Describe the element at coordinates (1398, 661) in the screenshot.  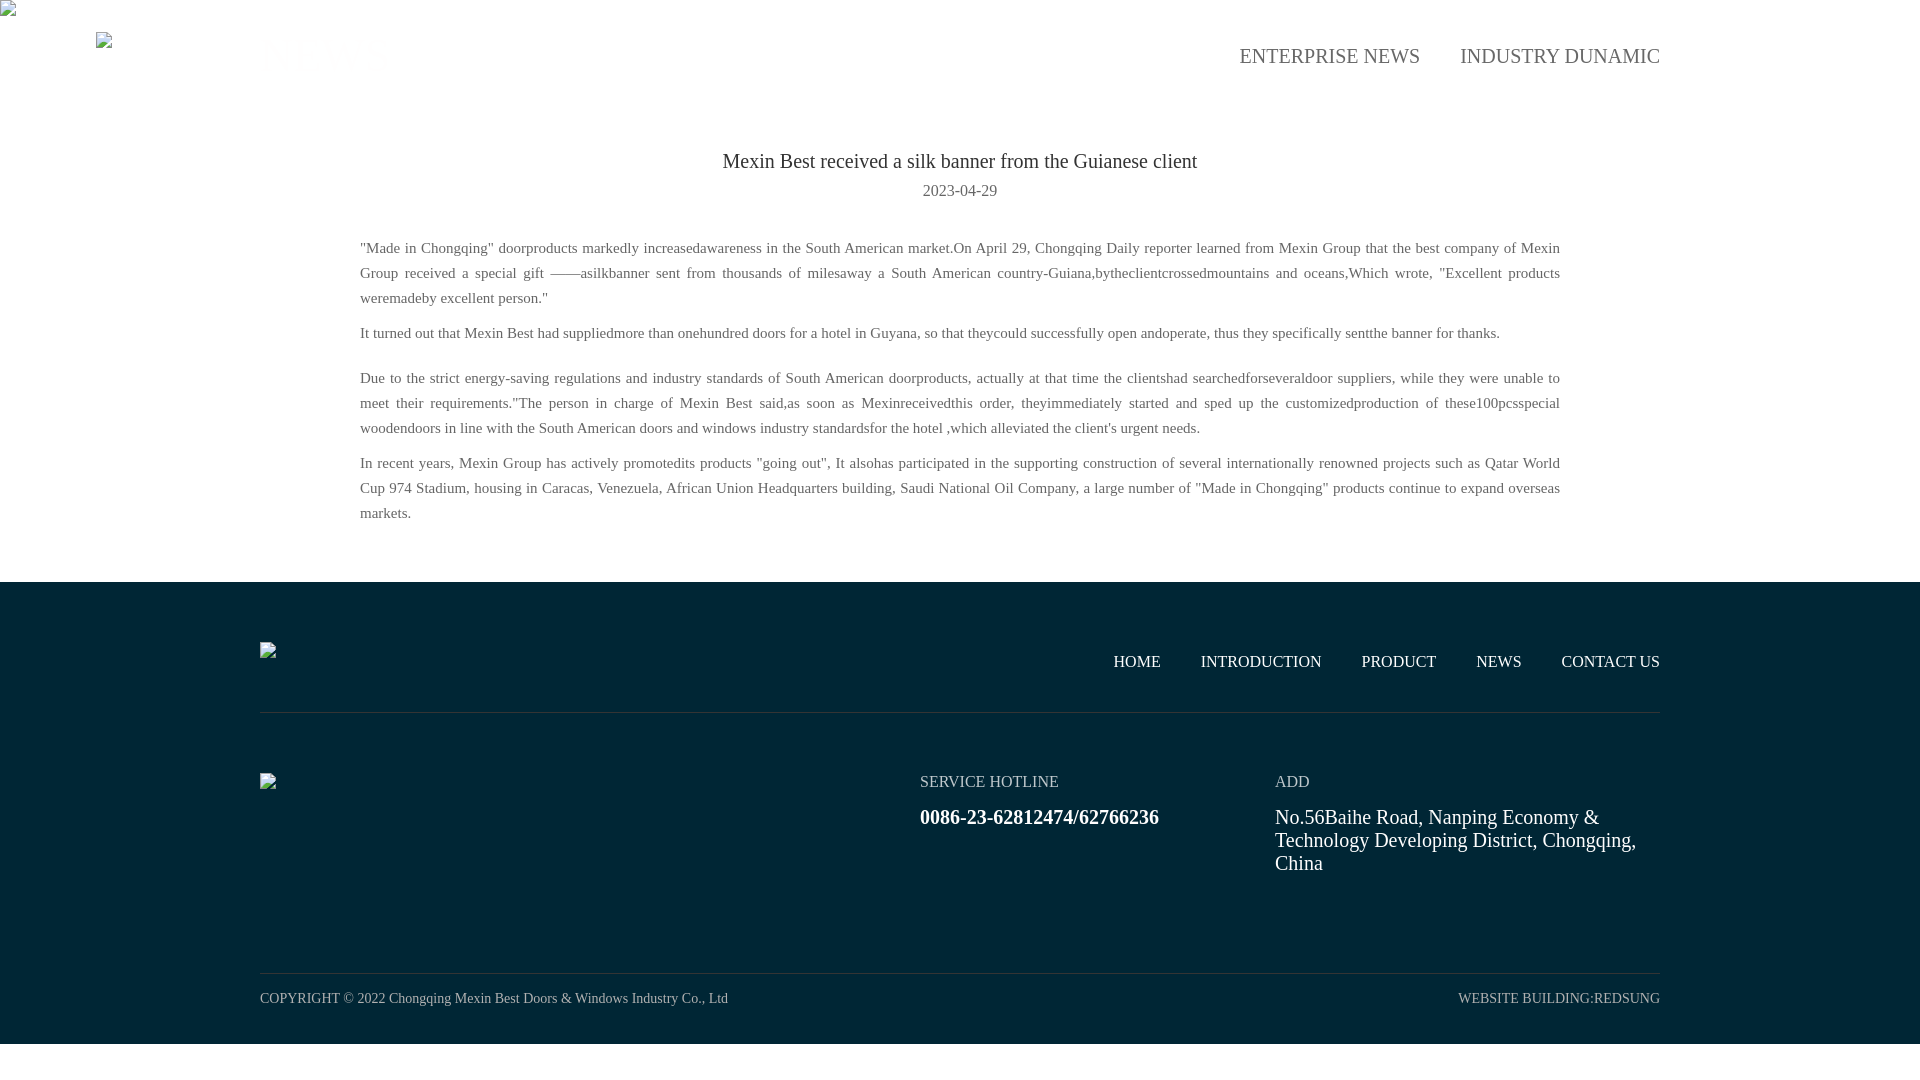
I see `PRODUCT` at that location.